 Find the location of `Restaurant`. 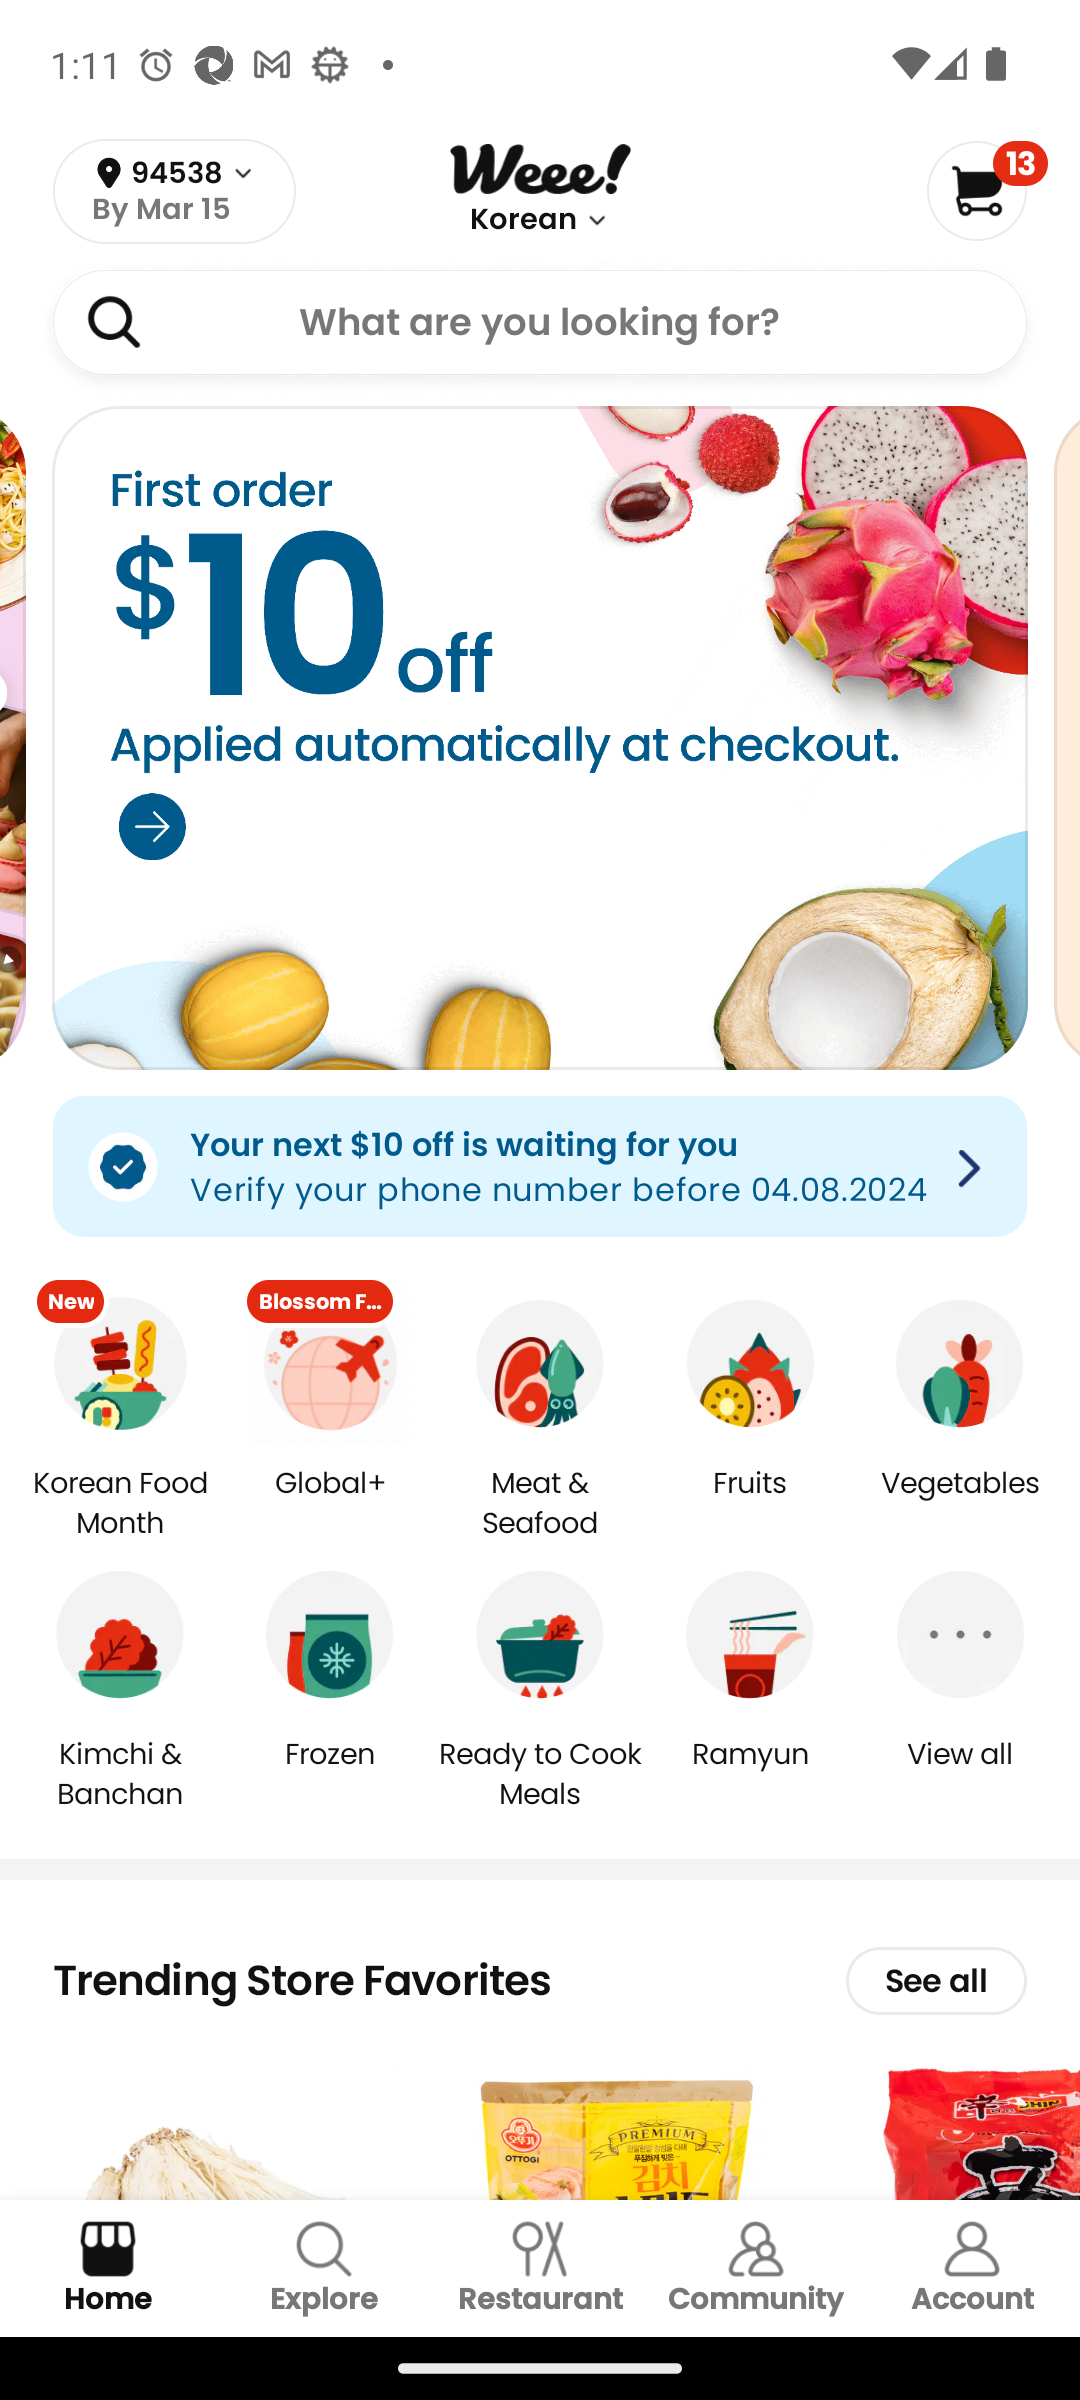

Restaurant is located at coordinates (540, 2268).